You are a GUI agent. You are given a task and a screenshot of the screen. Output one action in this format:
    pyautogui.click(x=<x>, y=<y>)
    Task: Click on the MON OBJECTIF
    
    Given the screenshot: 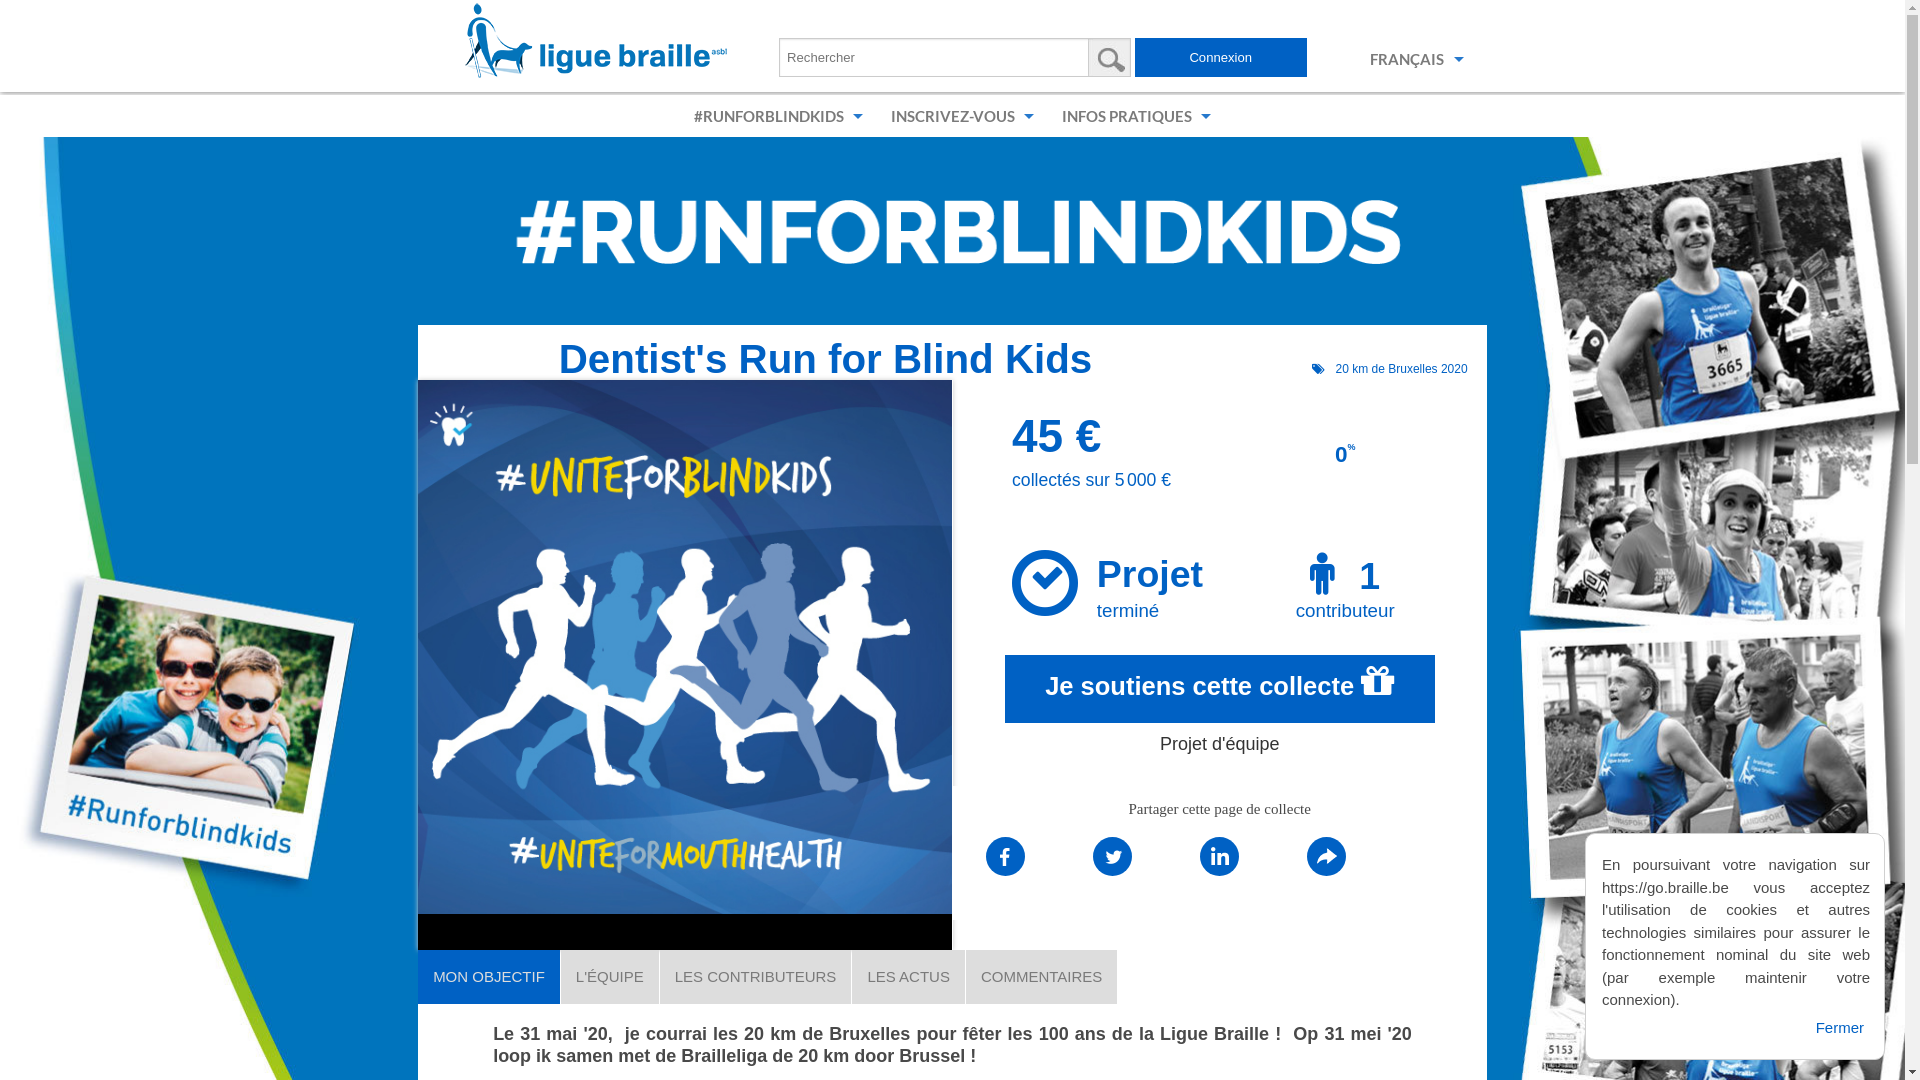 What is the action you would take?
    pyautogui.click(x=489, y=977)
    